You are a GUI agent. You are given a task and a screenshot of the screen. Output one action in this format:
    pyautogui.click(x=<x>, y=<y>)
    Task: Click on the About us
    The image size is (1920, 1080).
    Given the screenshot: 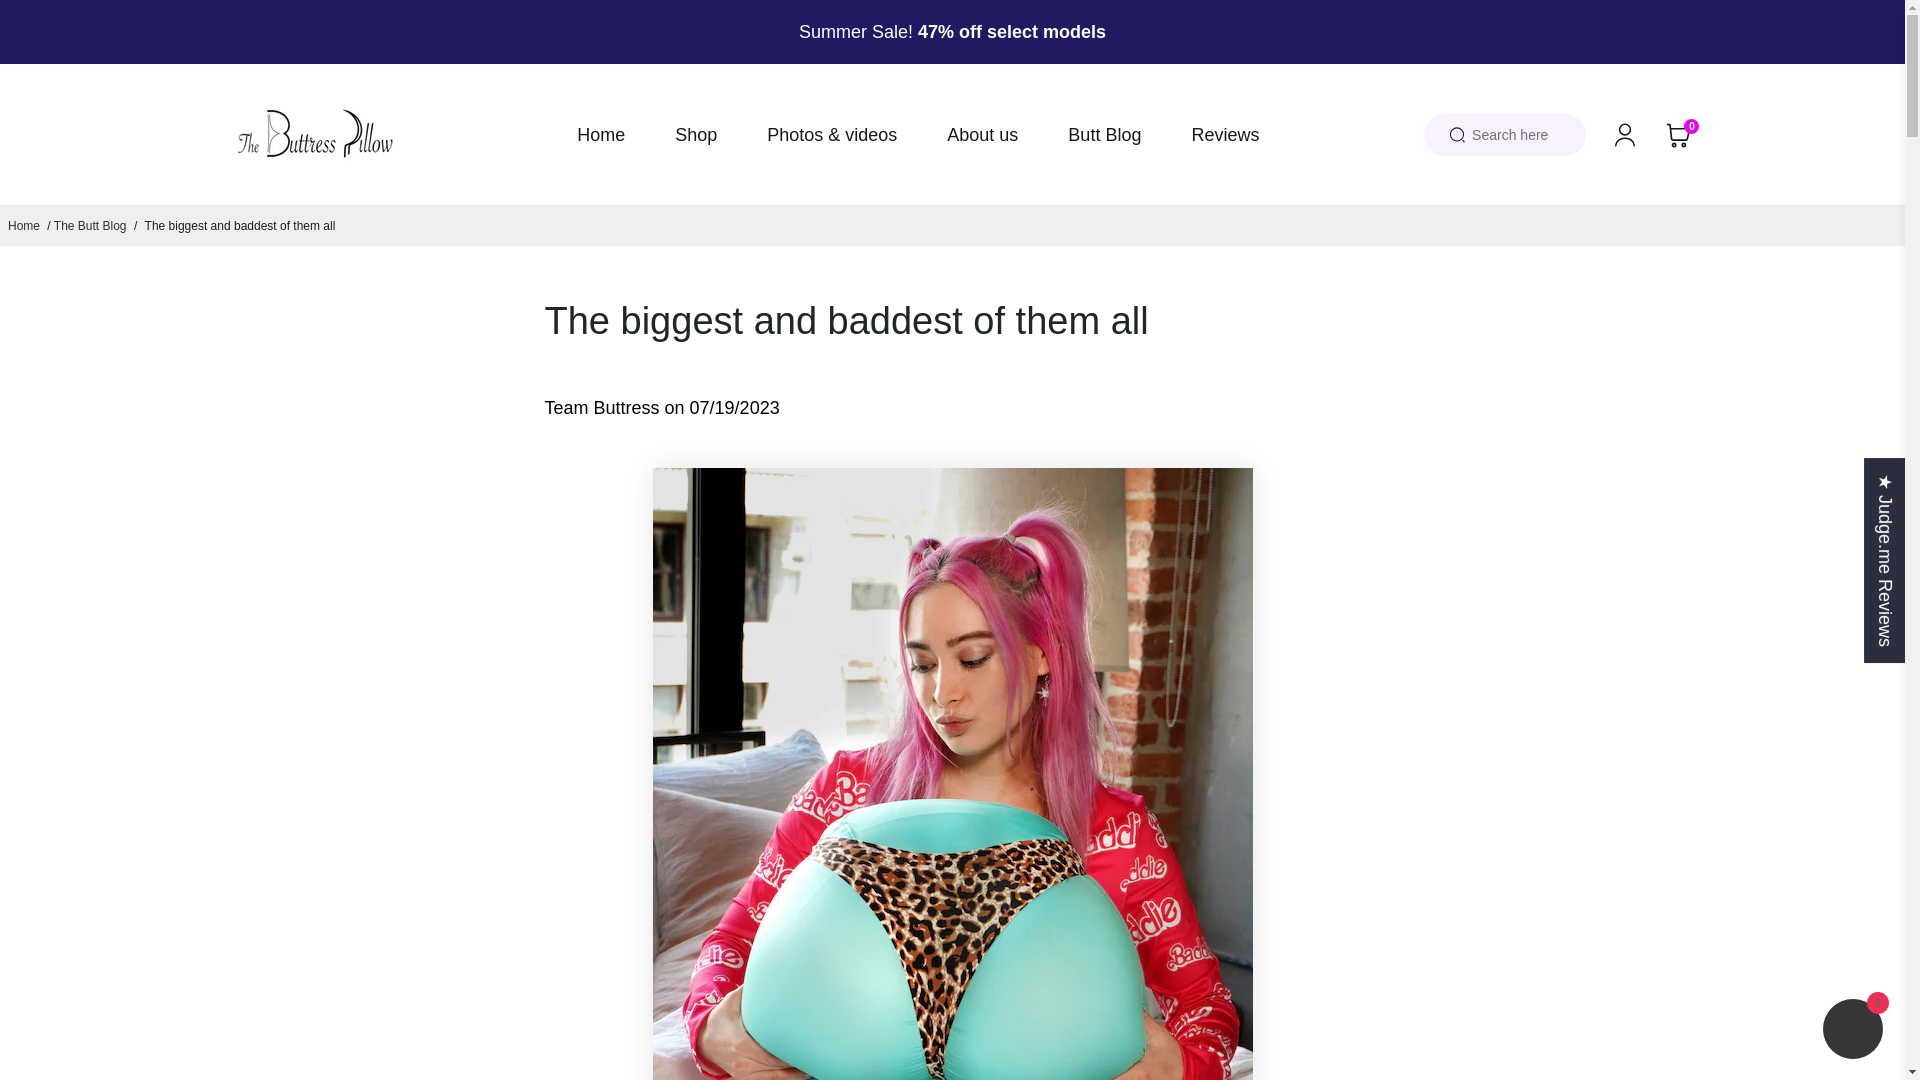 What is the action you would take?
    pyautogui.click(x=982, y=134)
    